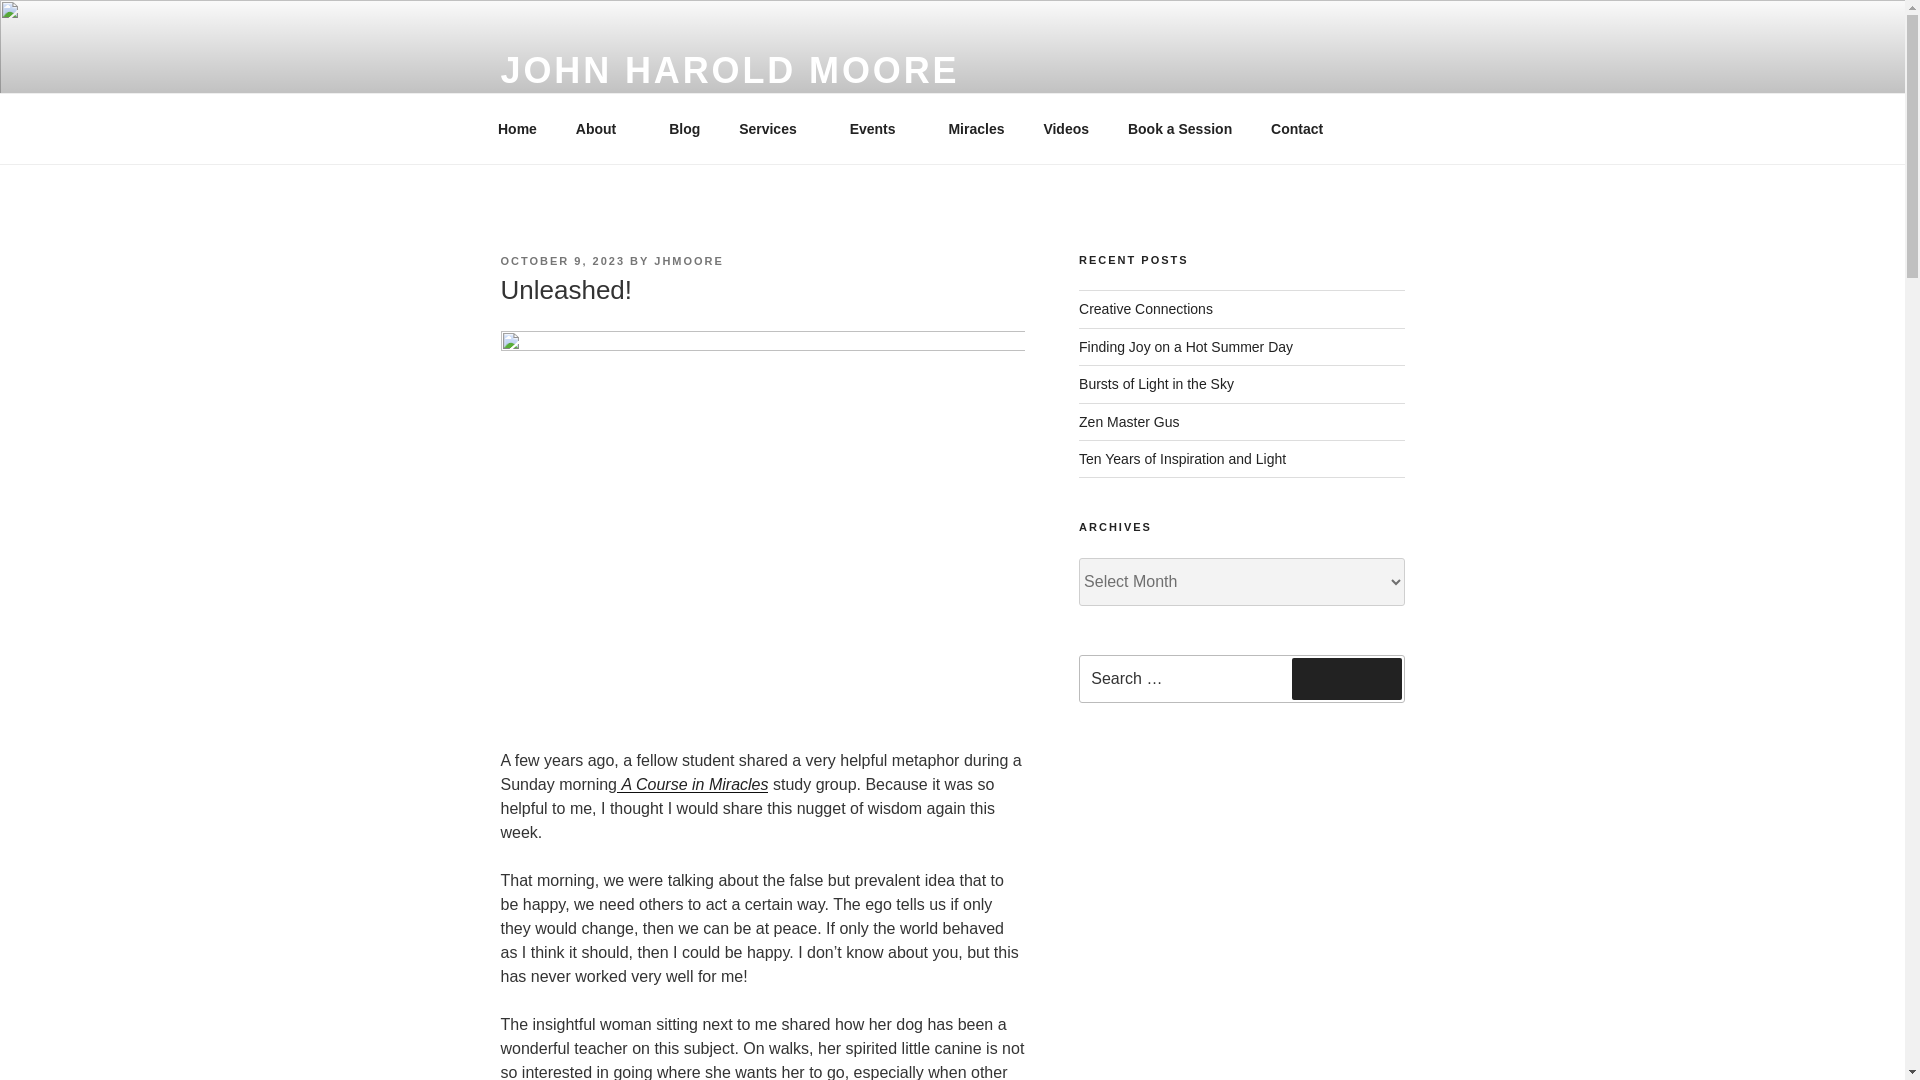  What do you see at coordinates (692, 784) in the screenshot?
I see ` A Course in Miracles` at bounding box center [692, 784].